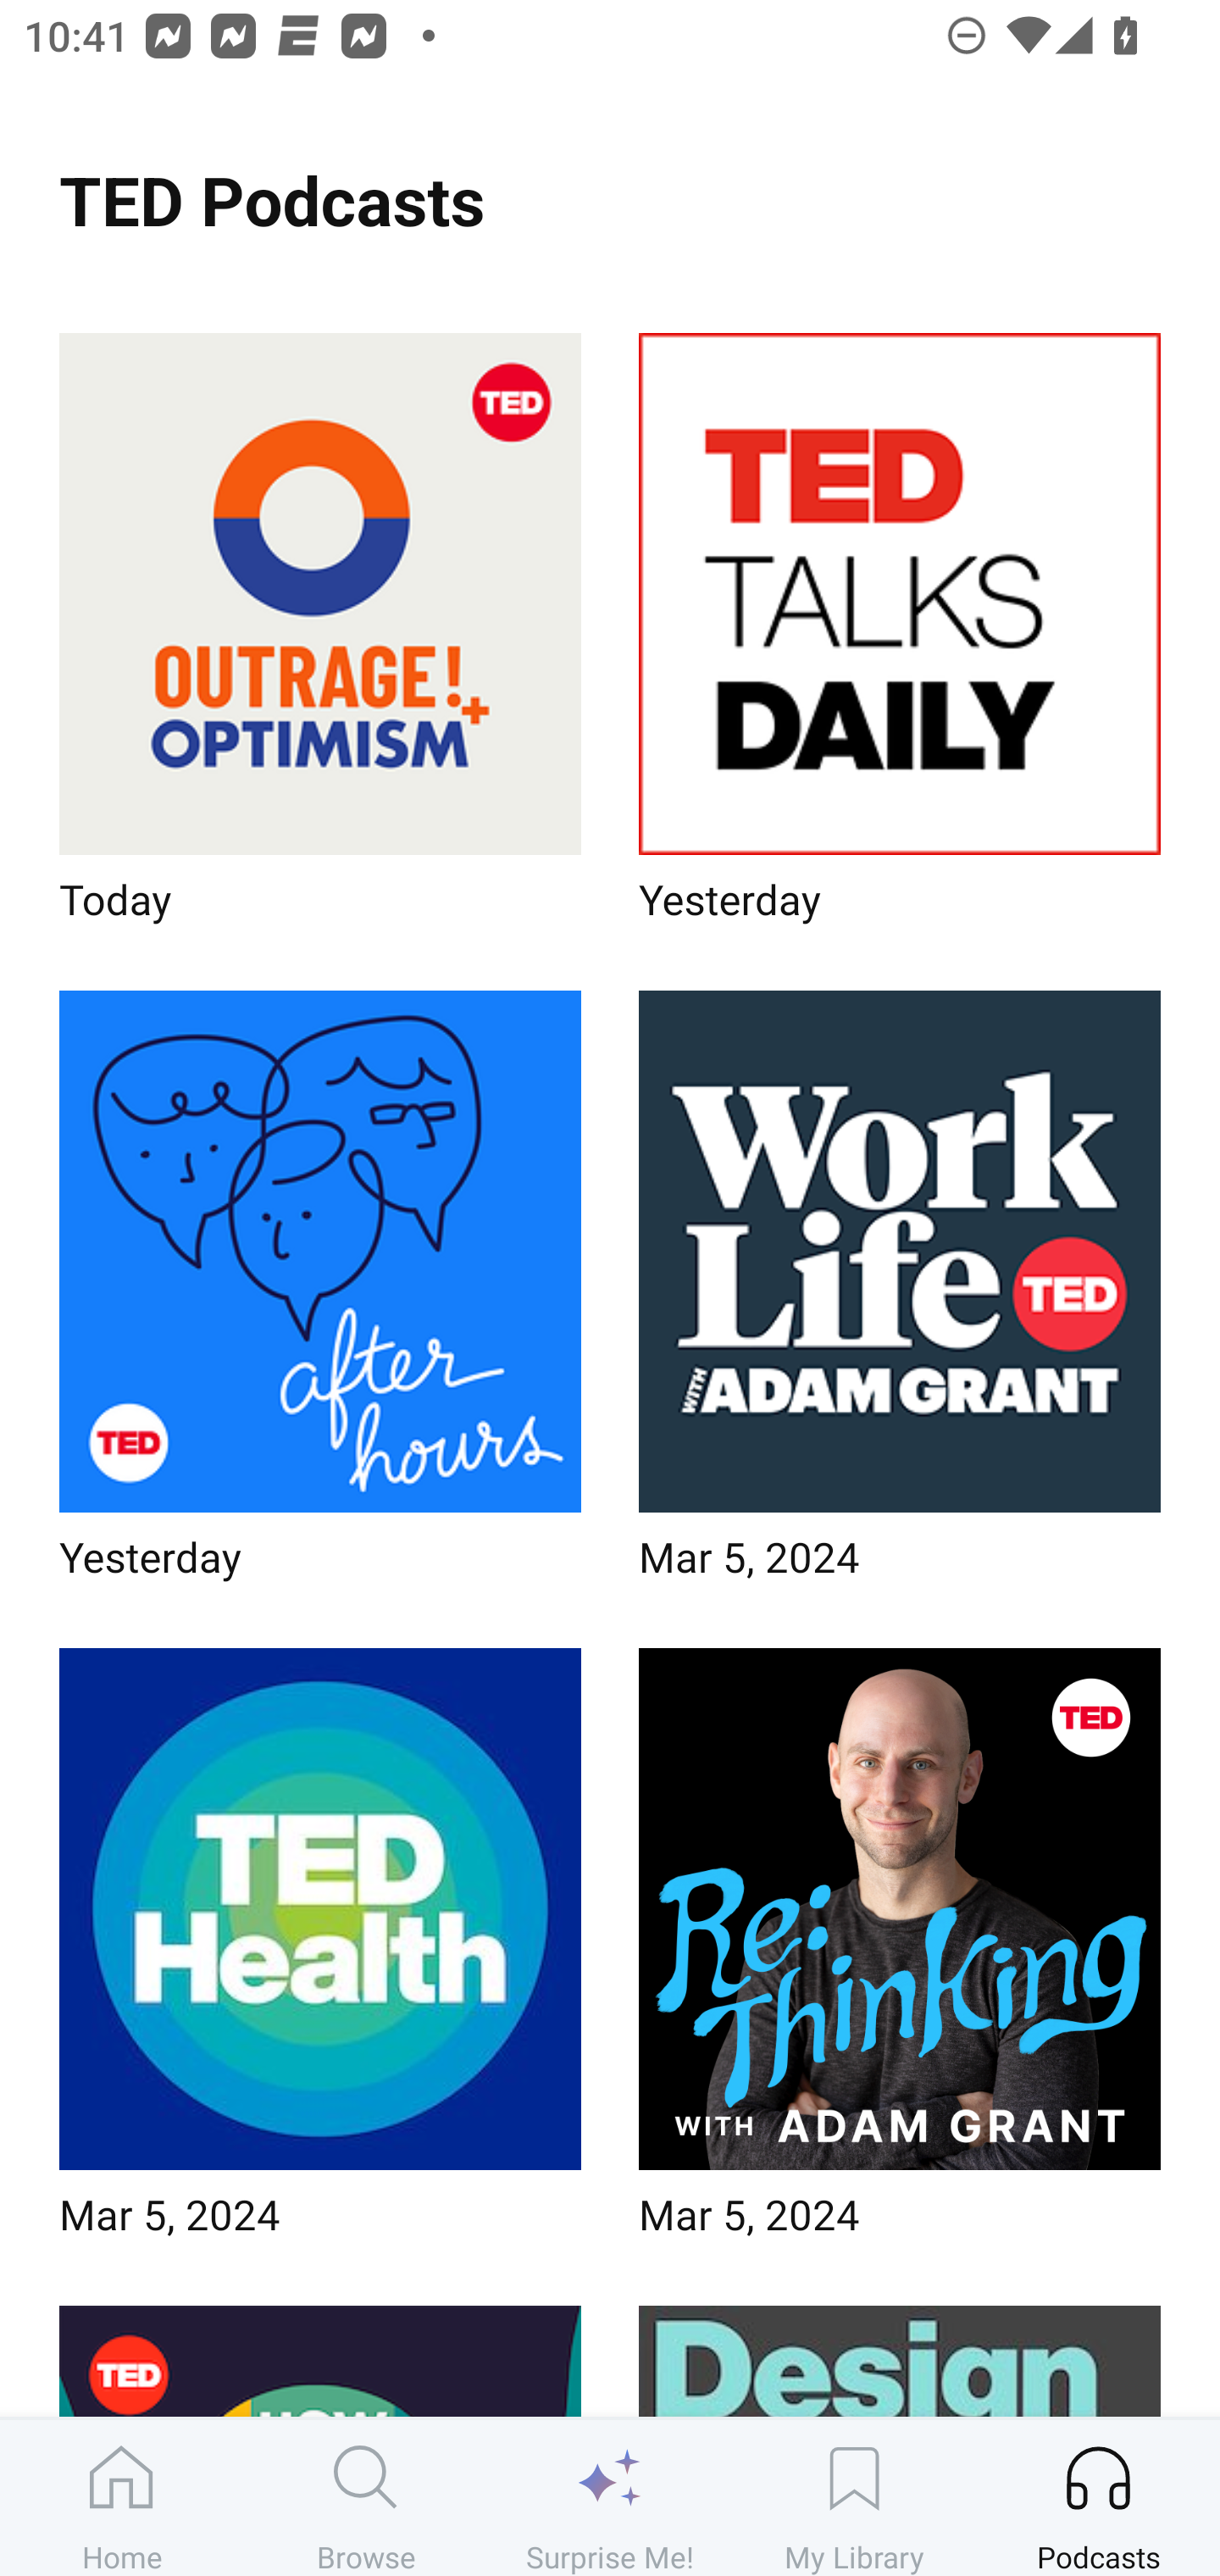 The height and width of the screenshot is (2576, 1220). Describe the element at coordinates (320, 1954) in the screenshot. I see `Mar 5, 2024` at that location.